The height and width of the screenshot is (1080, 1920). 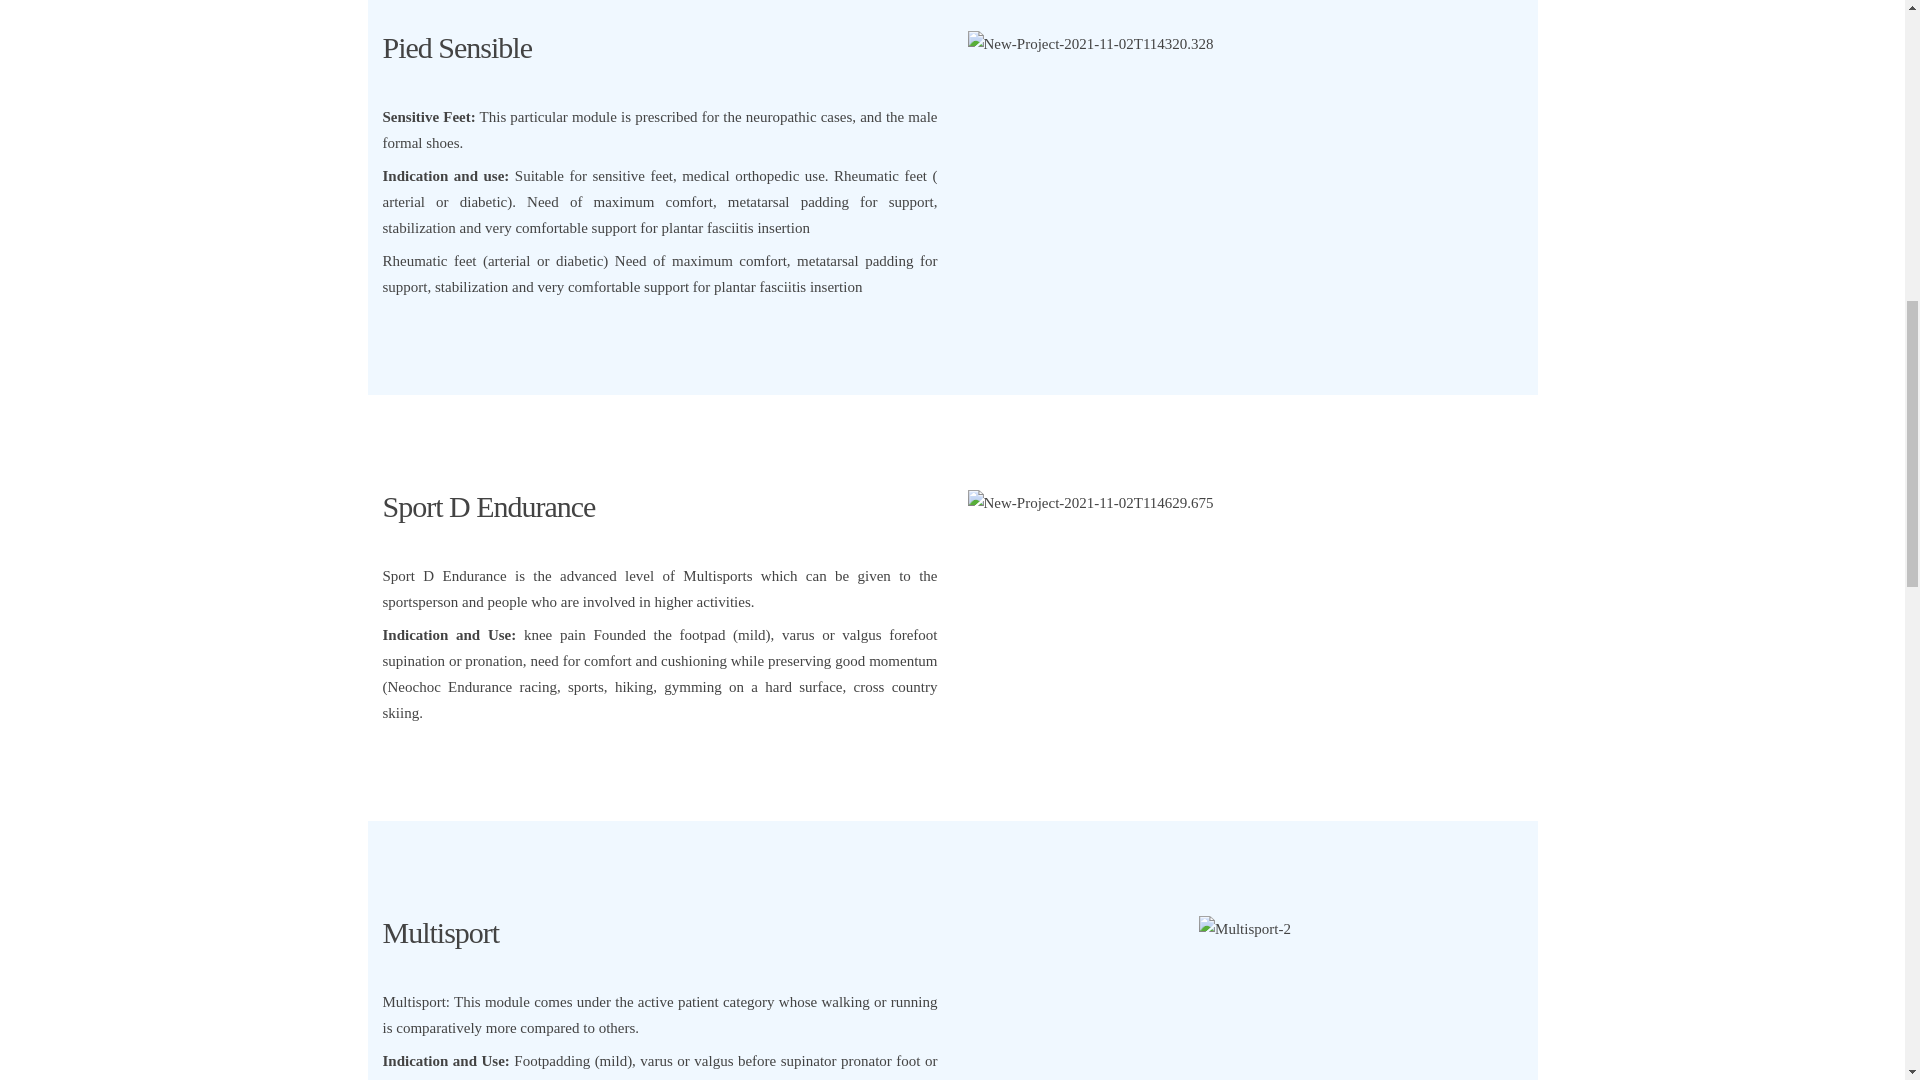 What do you see at coordinates (1244, 928) in the screenshot?
I see `Multisport-2` at bounding box center [1244, 928].